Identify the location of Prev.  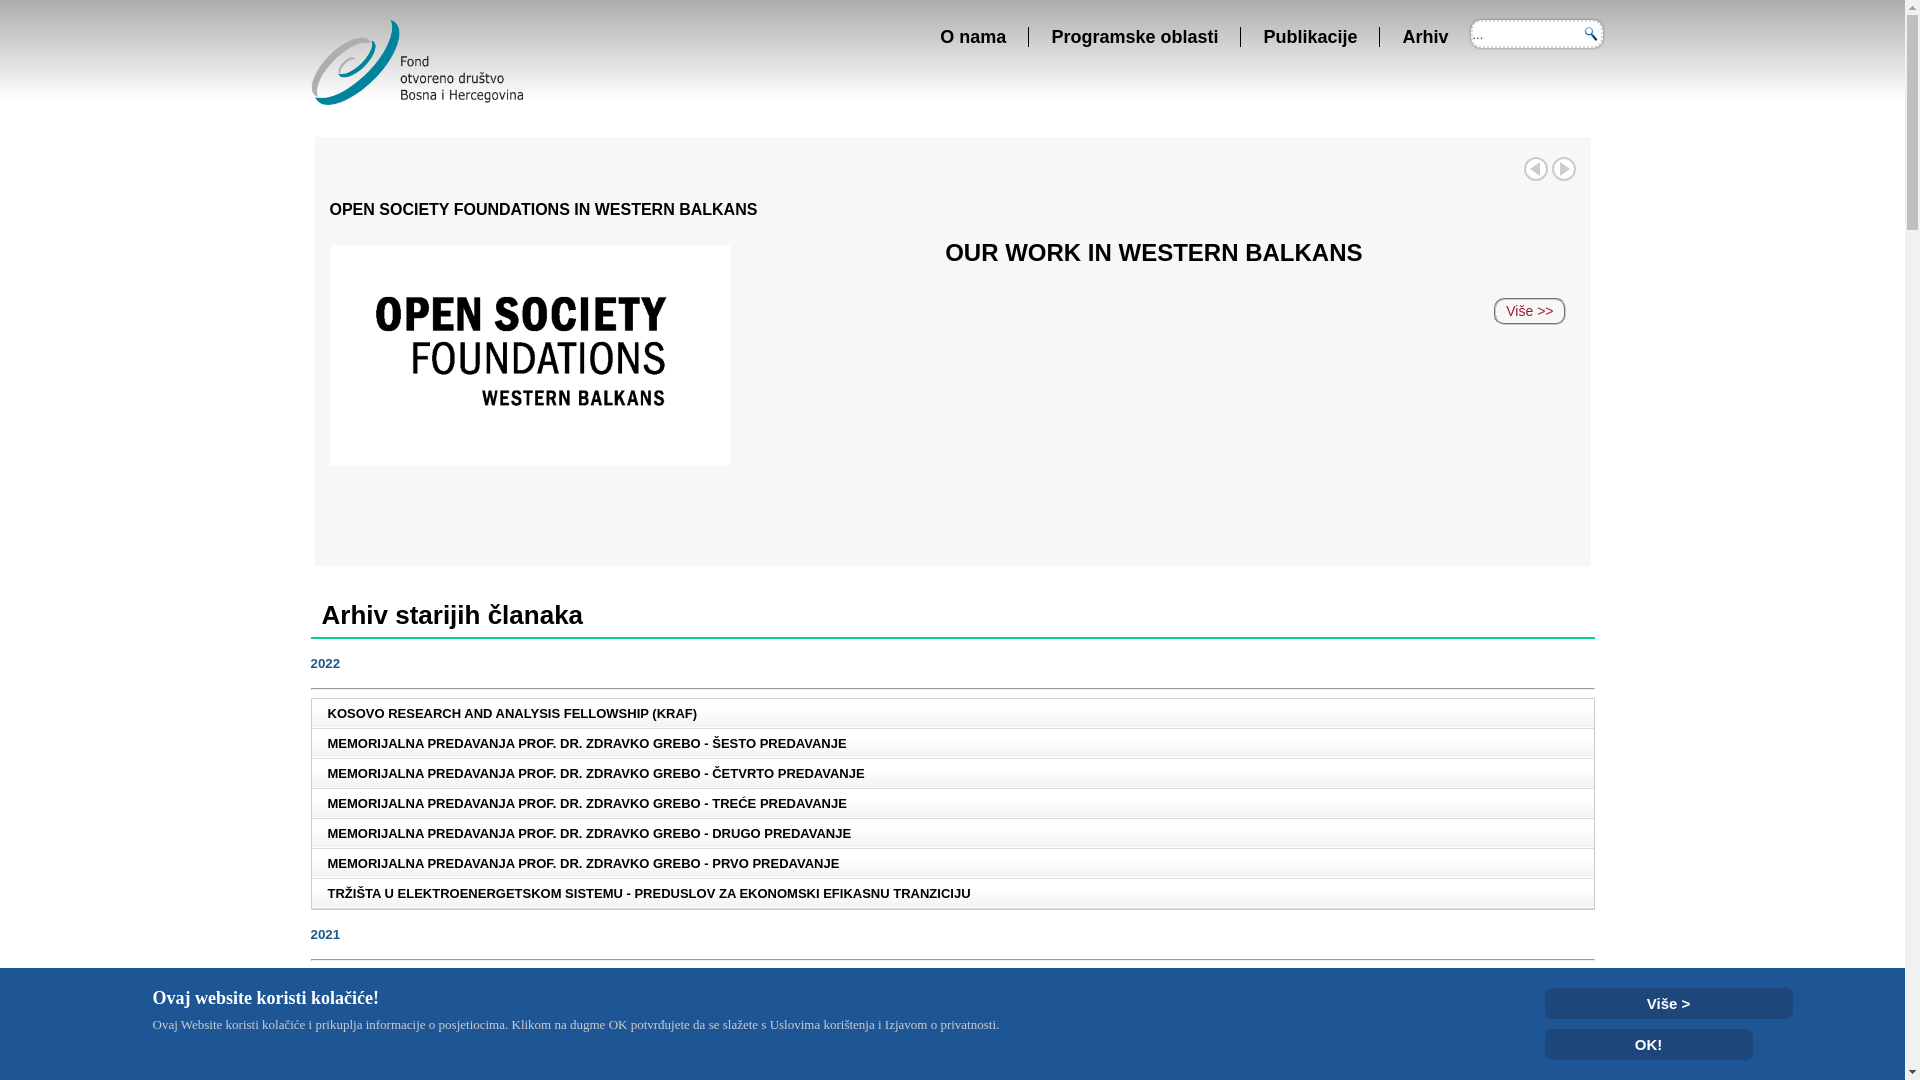
(1536, 169).